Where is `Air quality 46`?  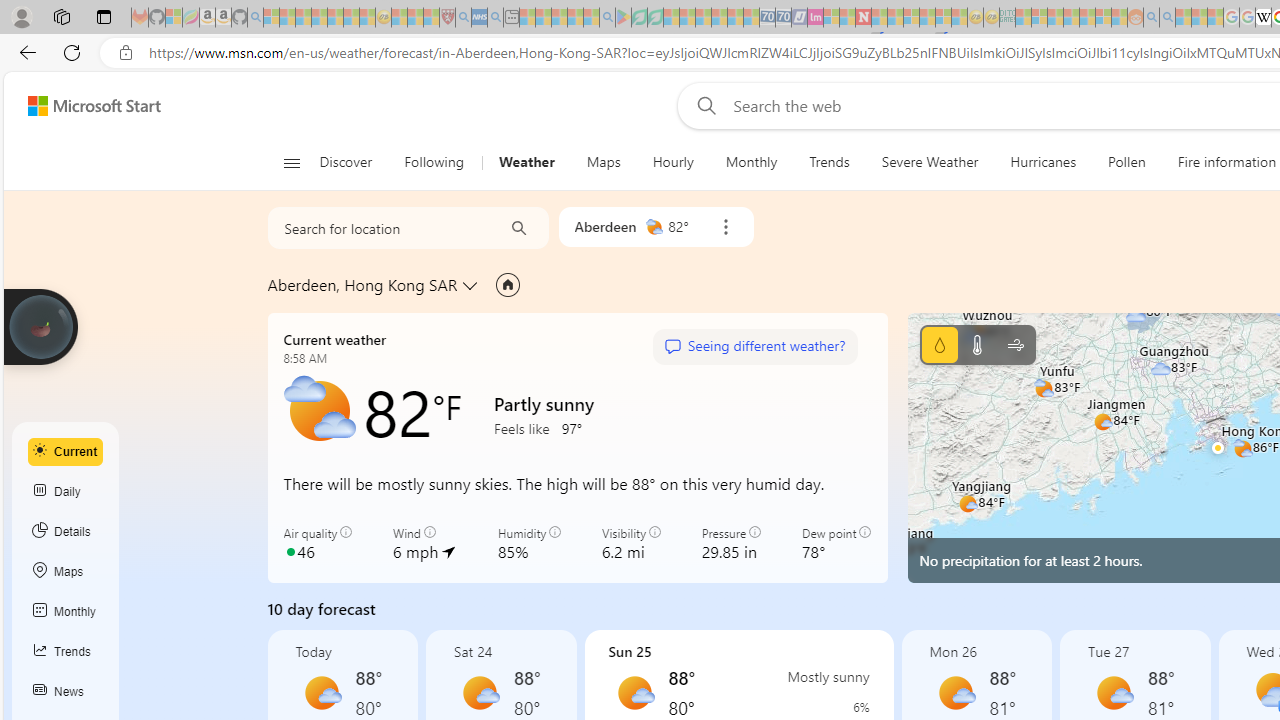
Air quality 46 is located at coordinates (318, 544).